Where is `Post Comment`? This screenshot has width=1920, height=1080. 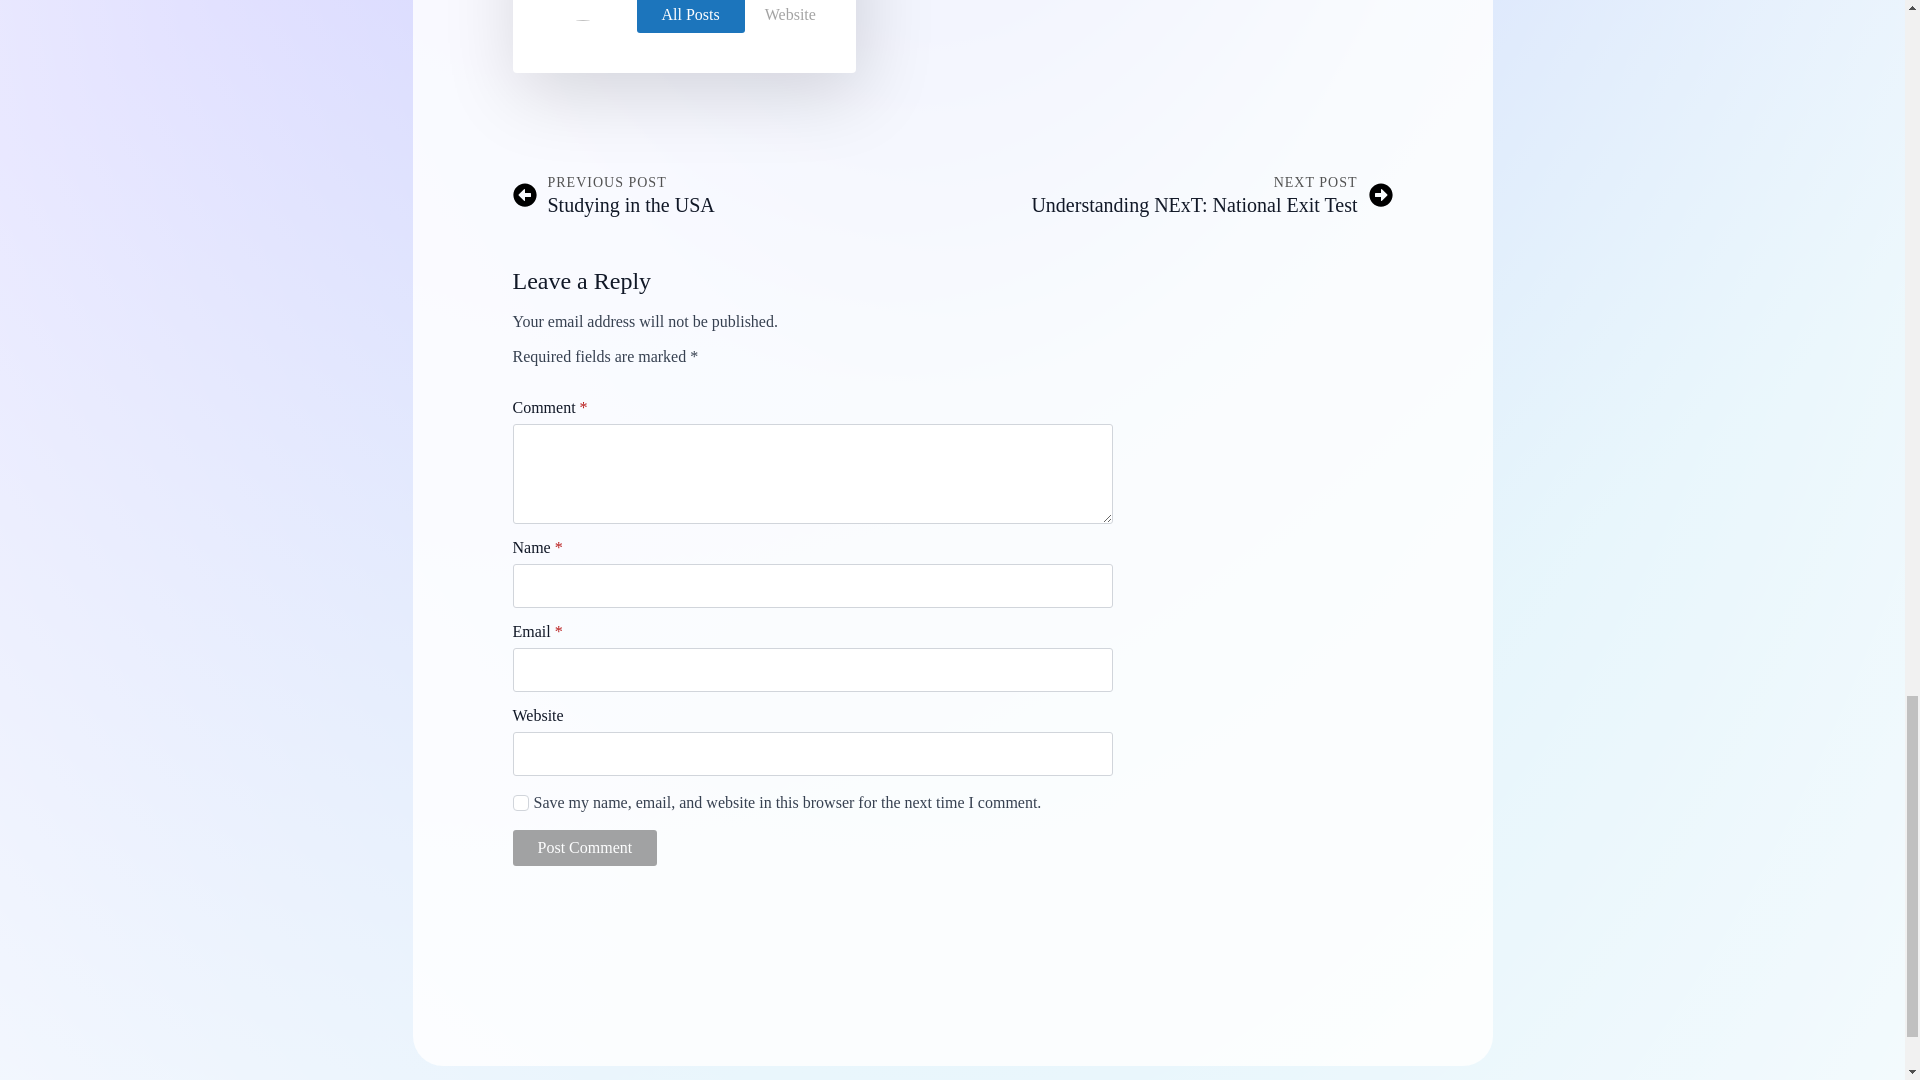
Post Comment is located at coordinates (1176, 194).